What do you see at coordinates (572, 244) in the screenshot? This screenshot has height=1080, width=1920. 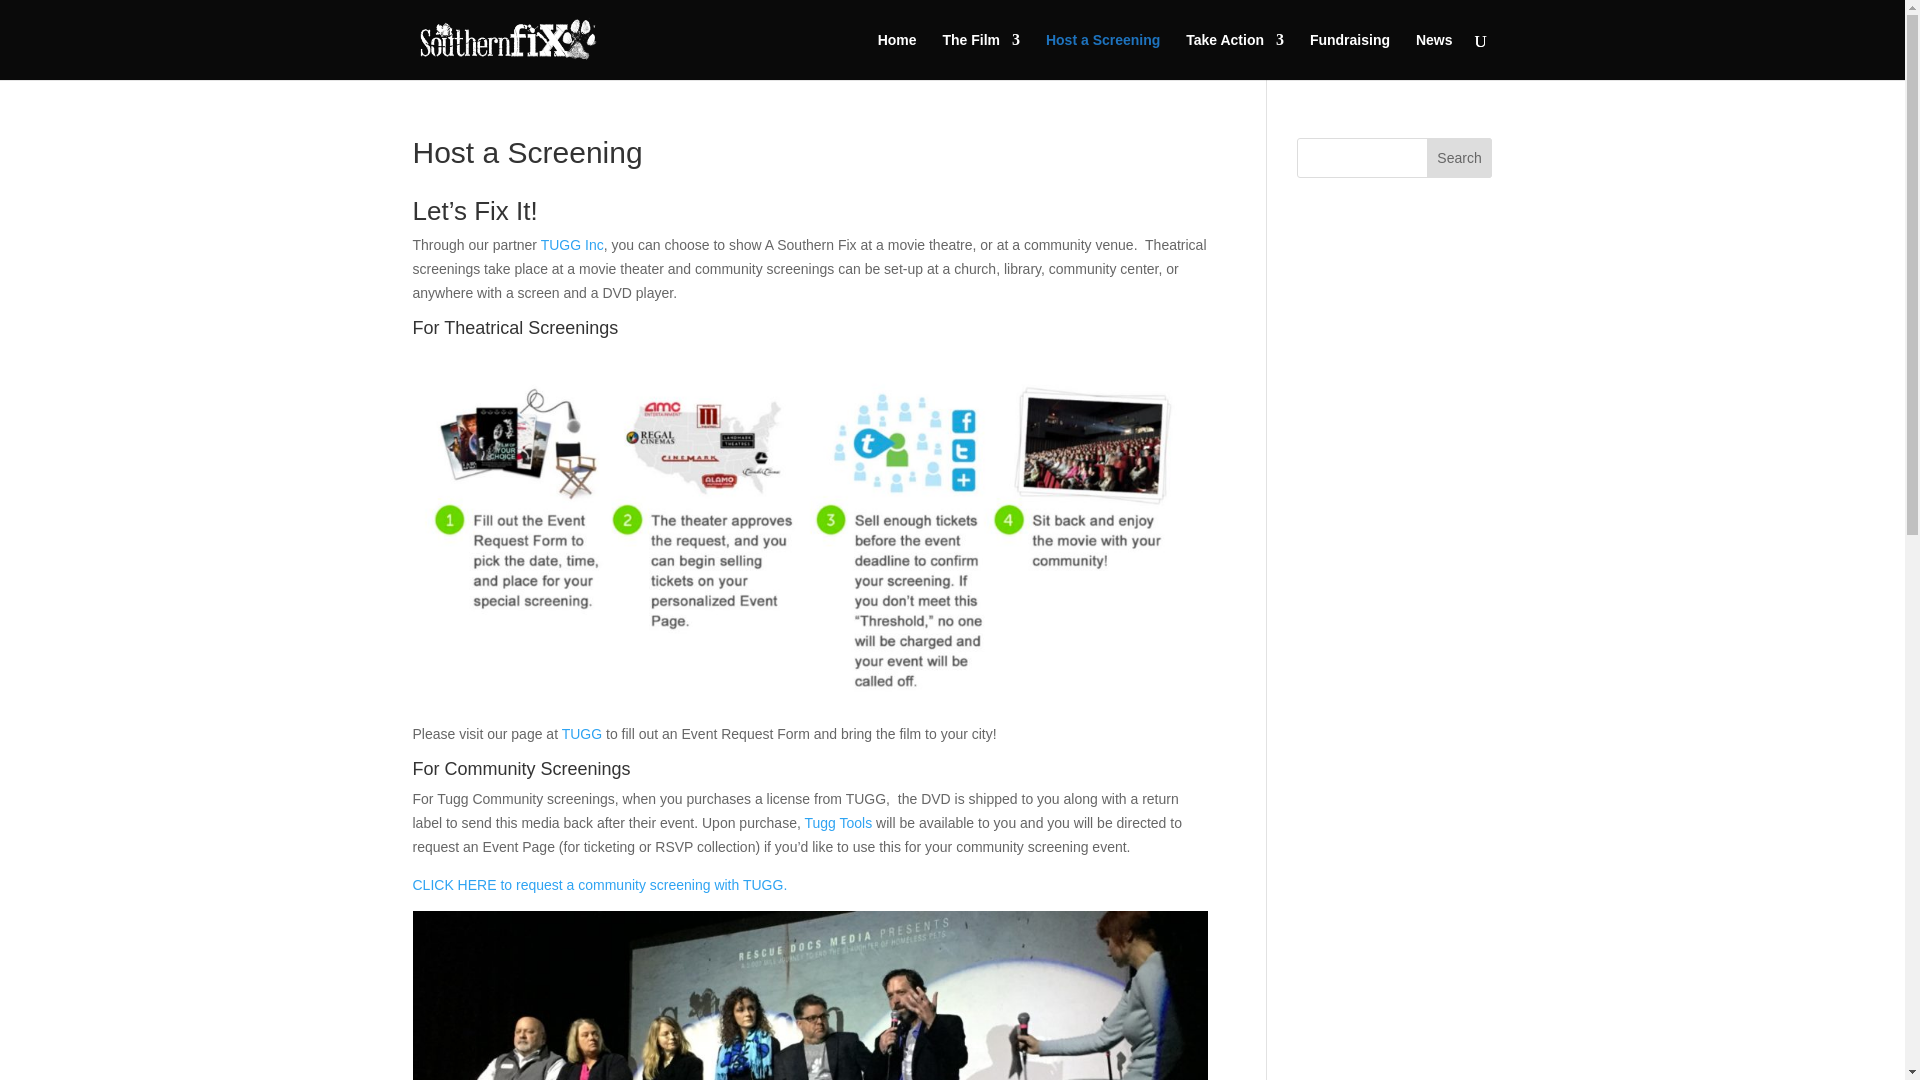 I see `TUGG Inc` at bounding box center [572, 244].